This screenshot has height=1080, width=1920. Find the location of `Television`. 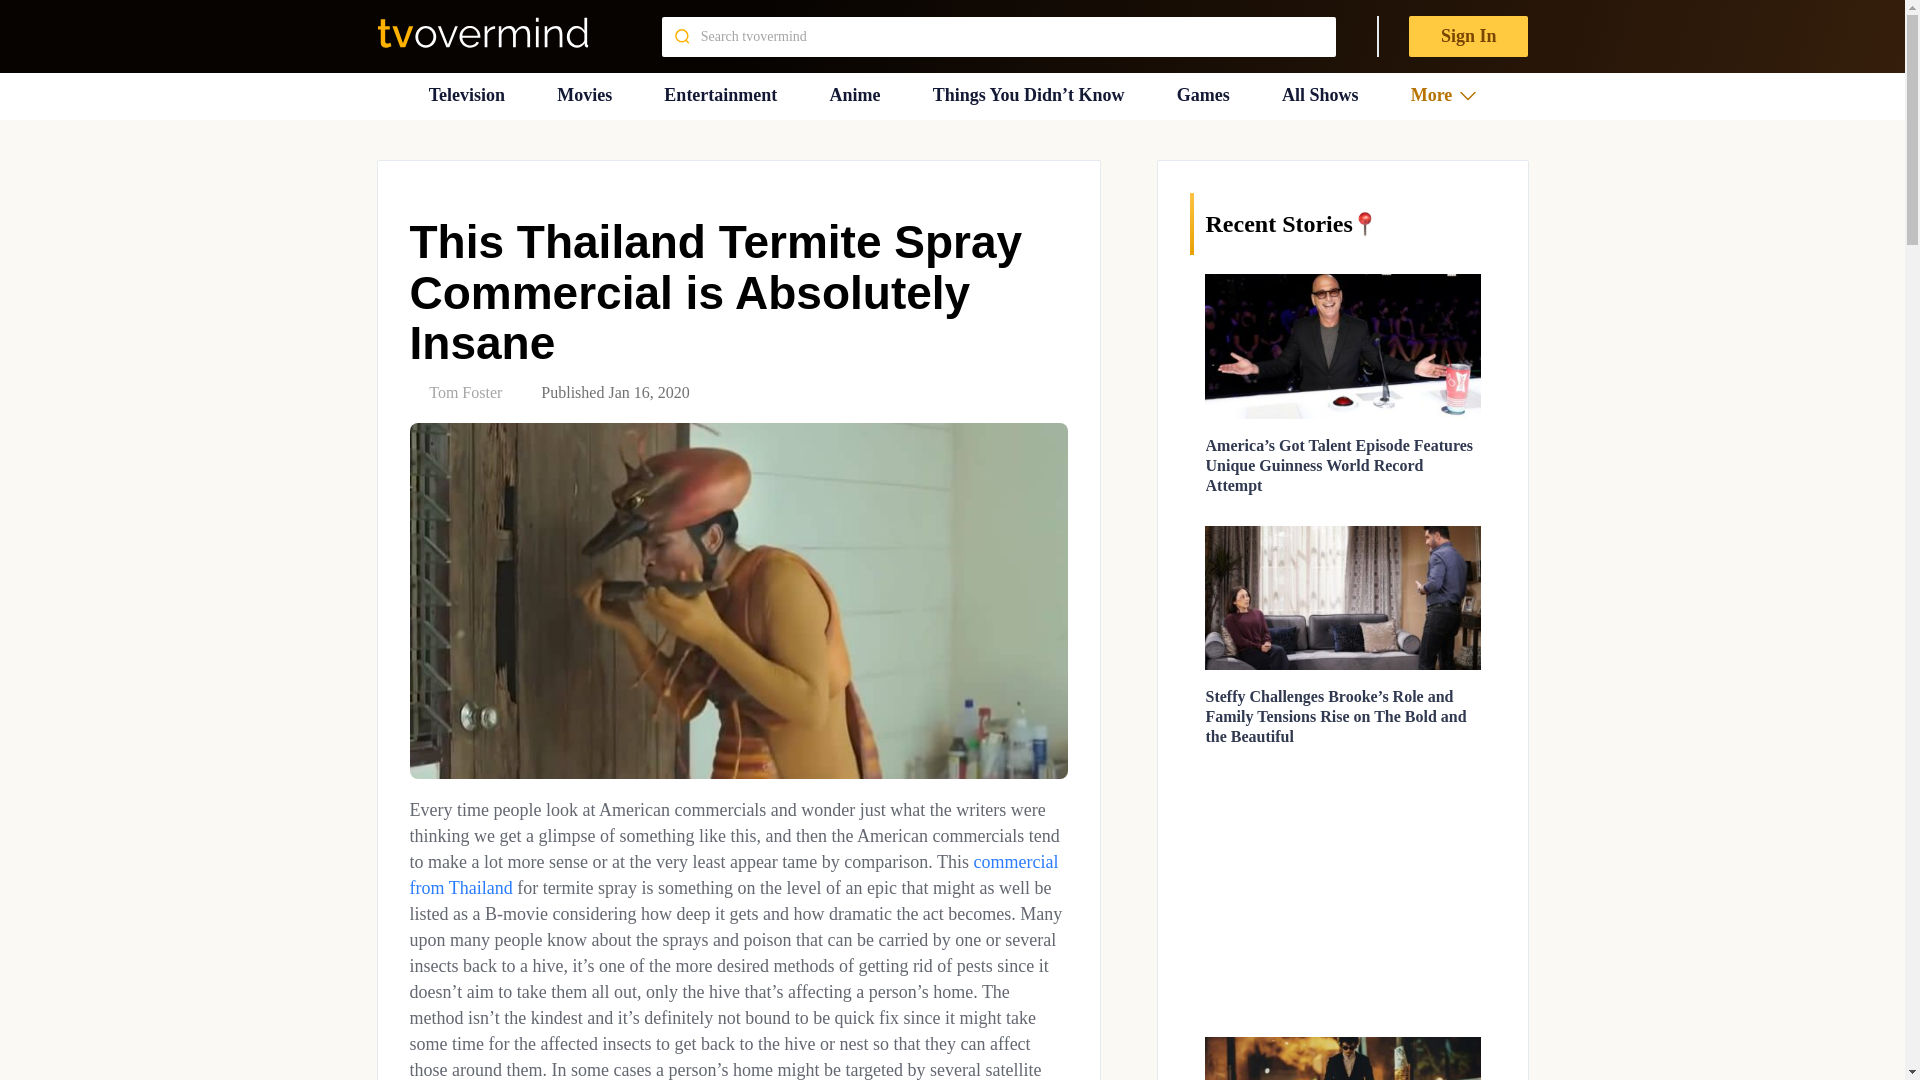

Television is located at coordinates (466, 95).